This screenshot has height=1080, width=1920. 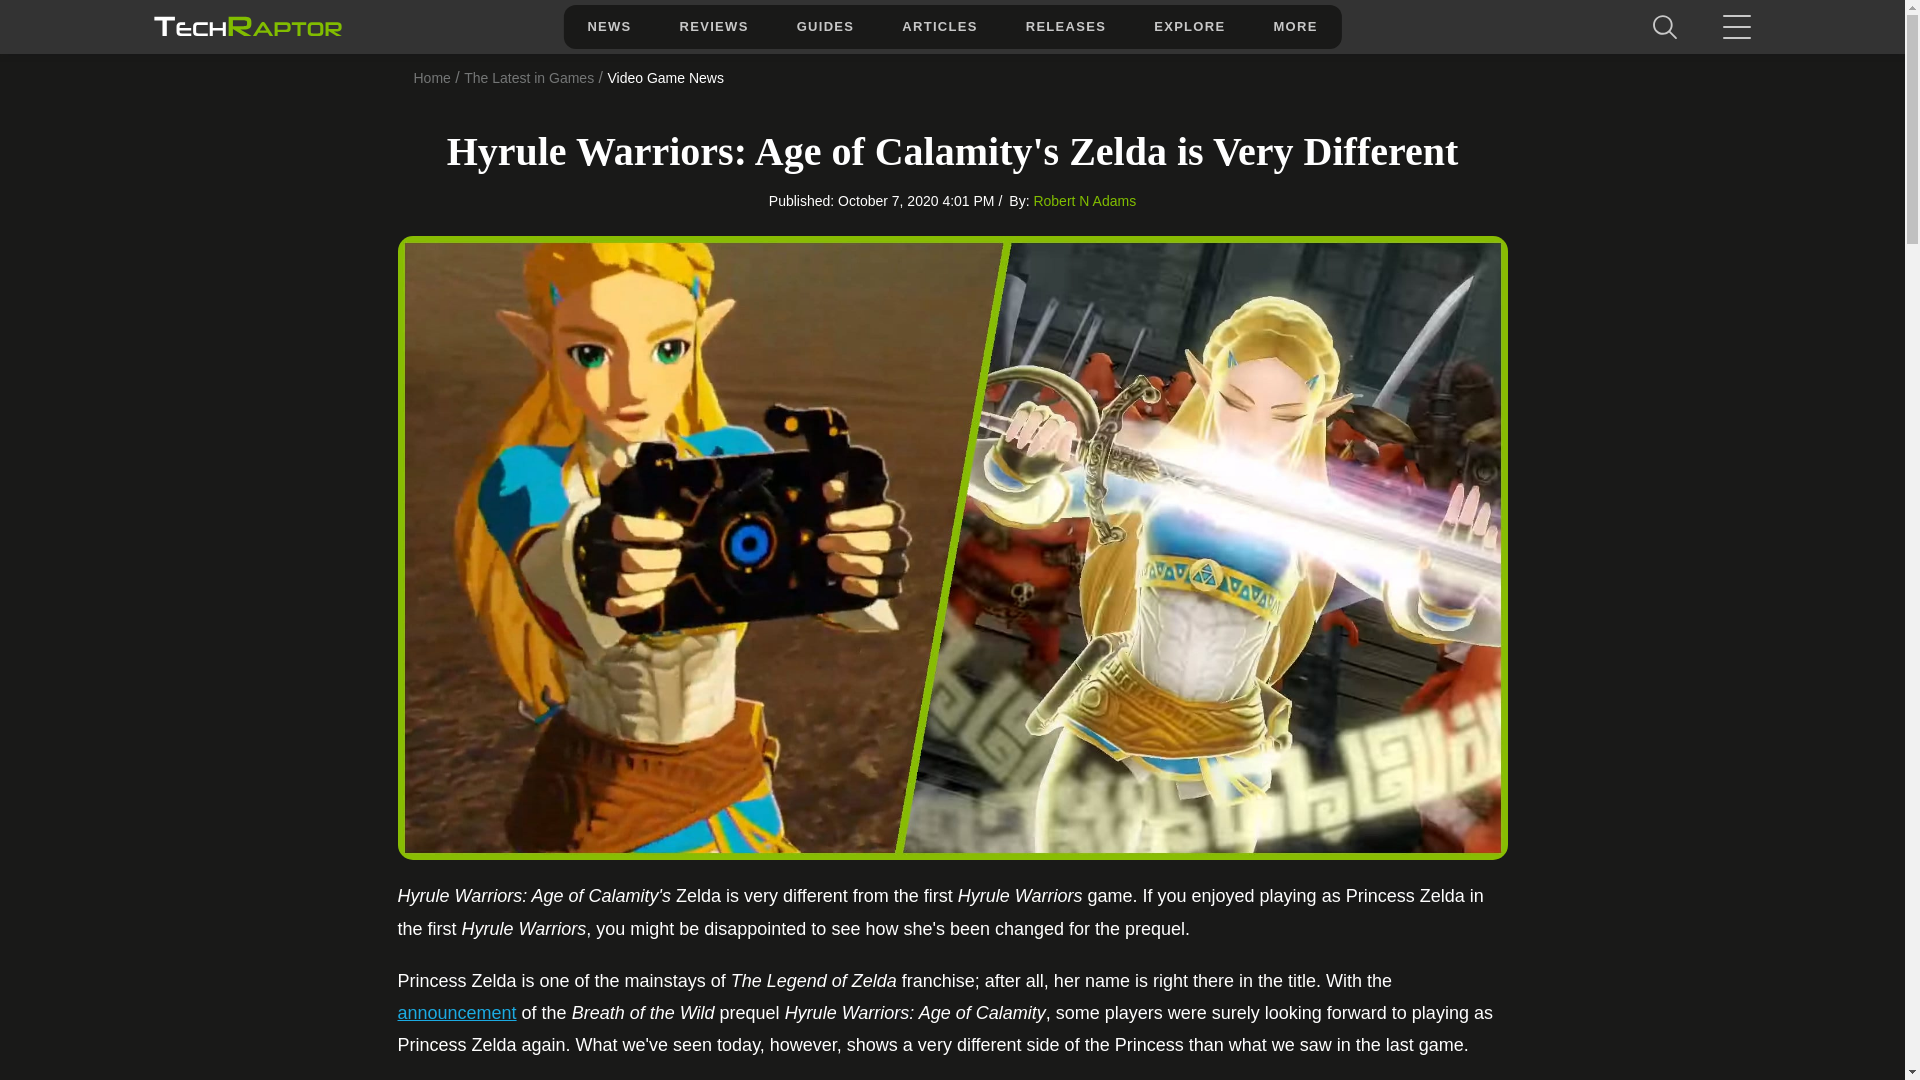 What do you see at coordinates (714, 26) in the screenshot?
I see `REVIEWS` at bounding box center [714, 26].